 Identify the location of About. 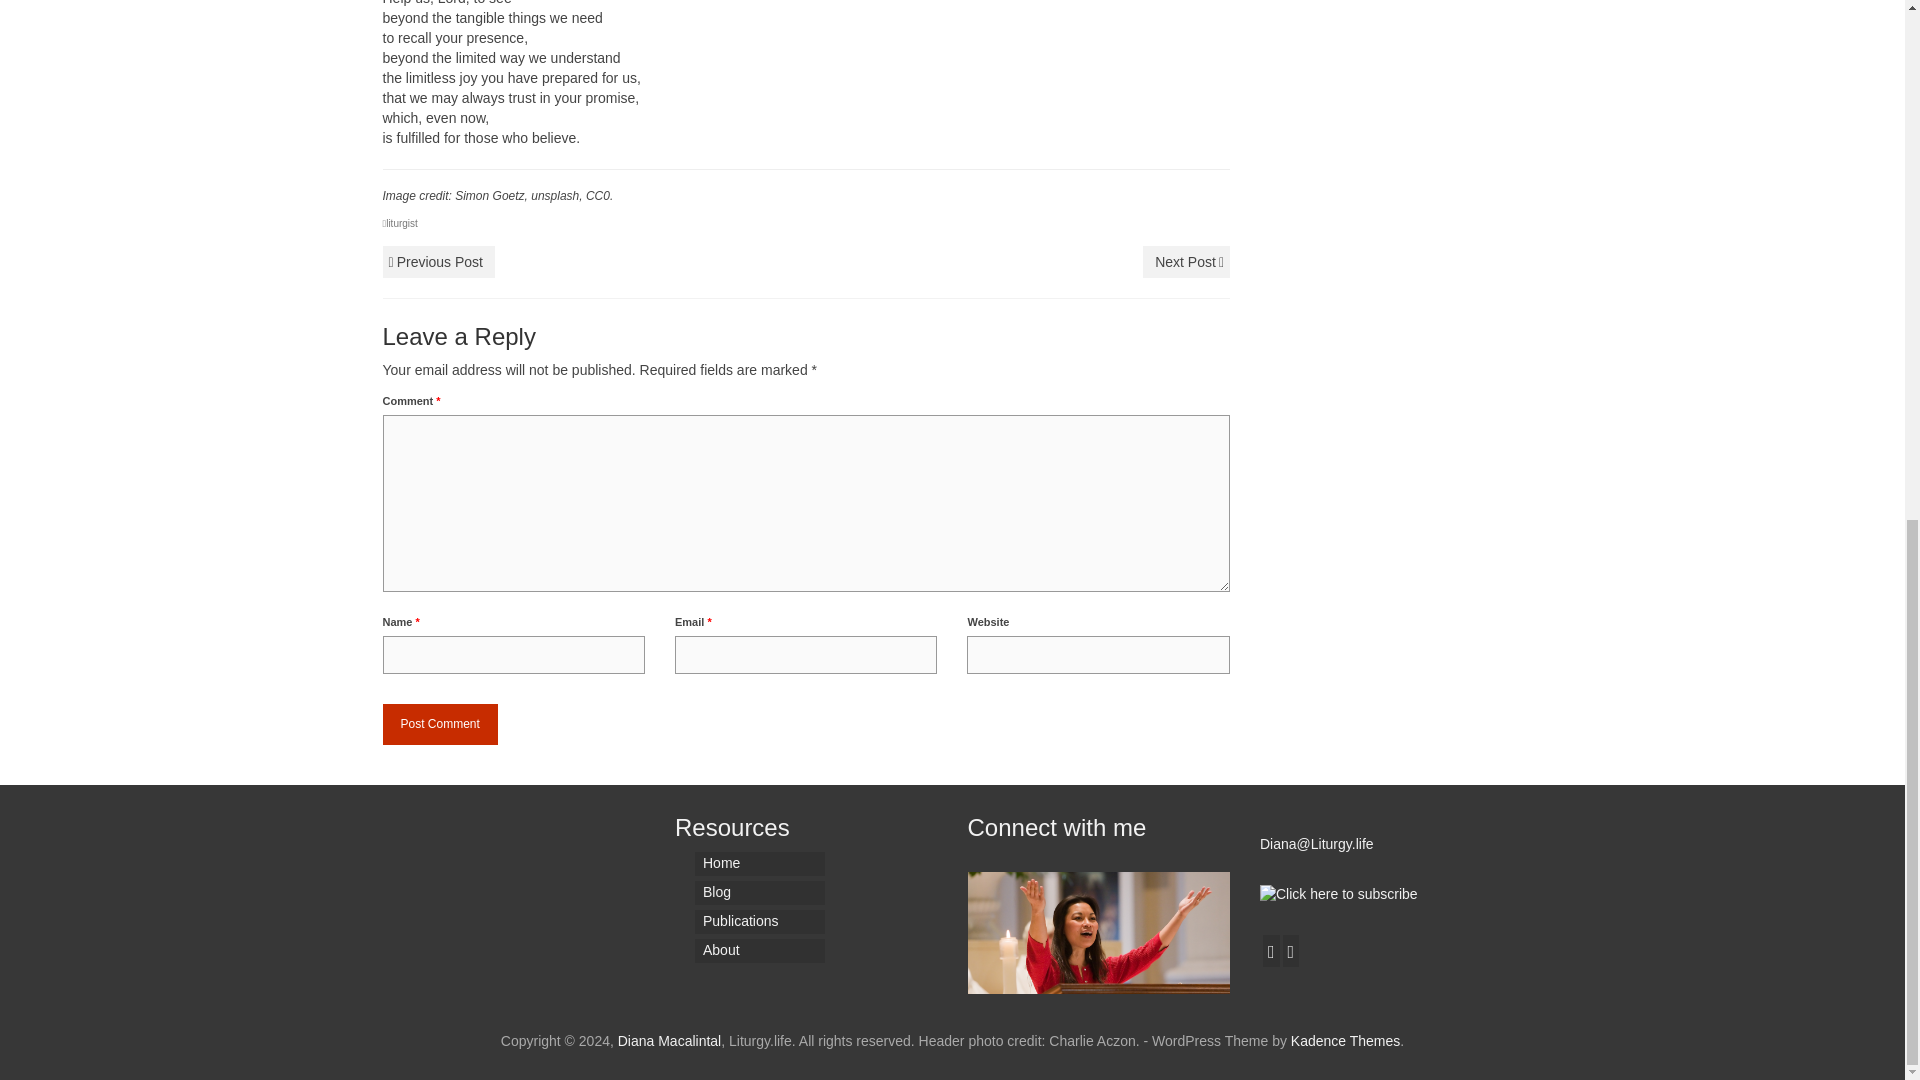
(760, 950).